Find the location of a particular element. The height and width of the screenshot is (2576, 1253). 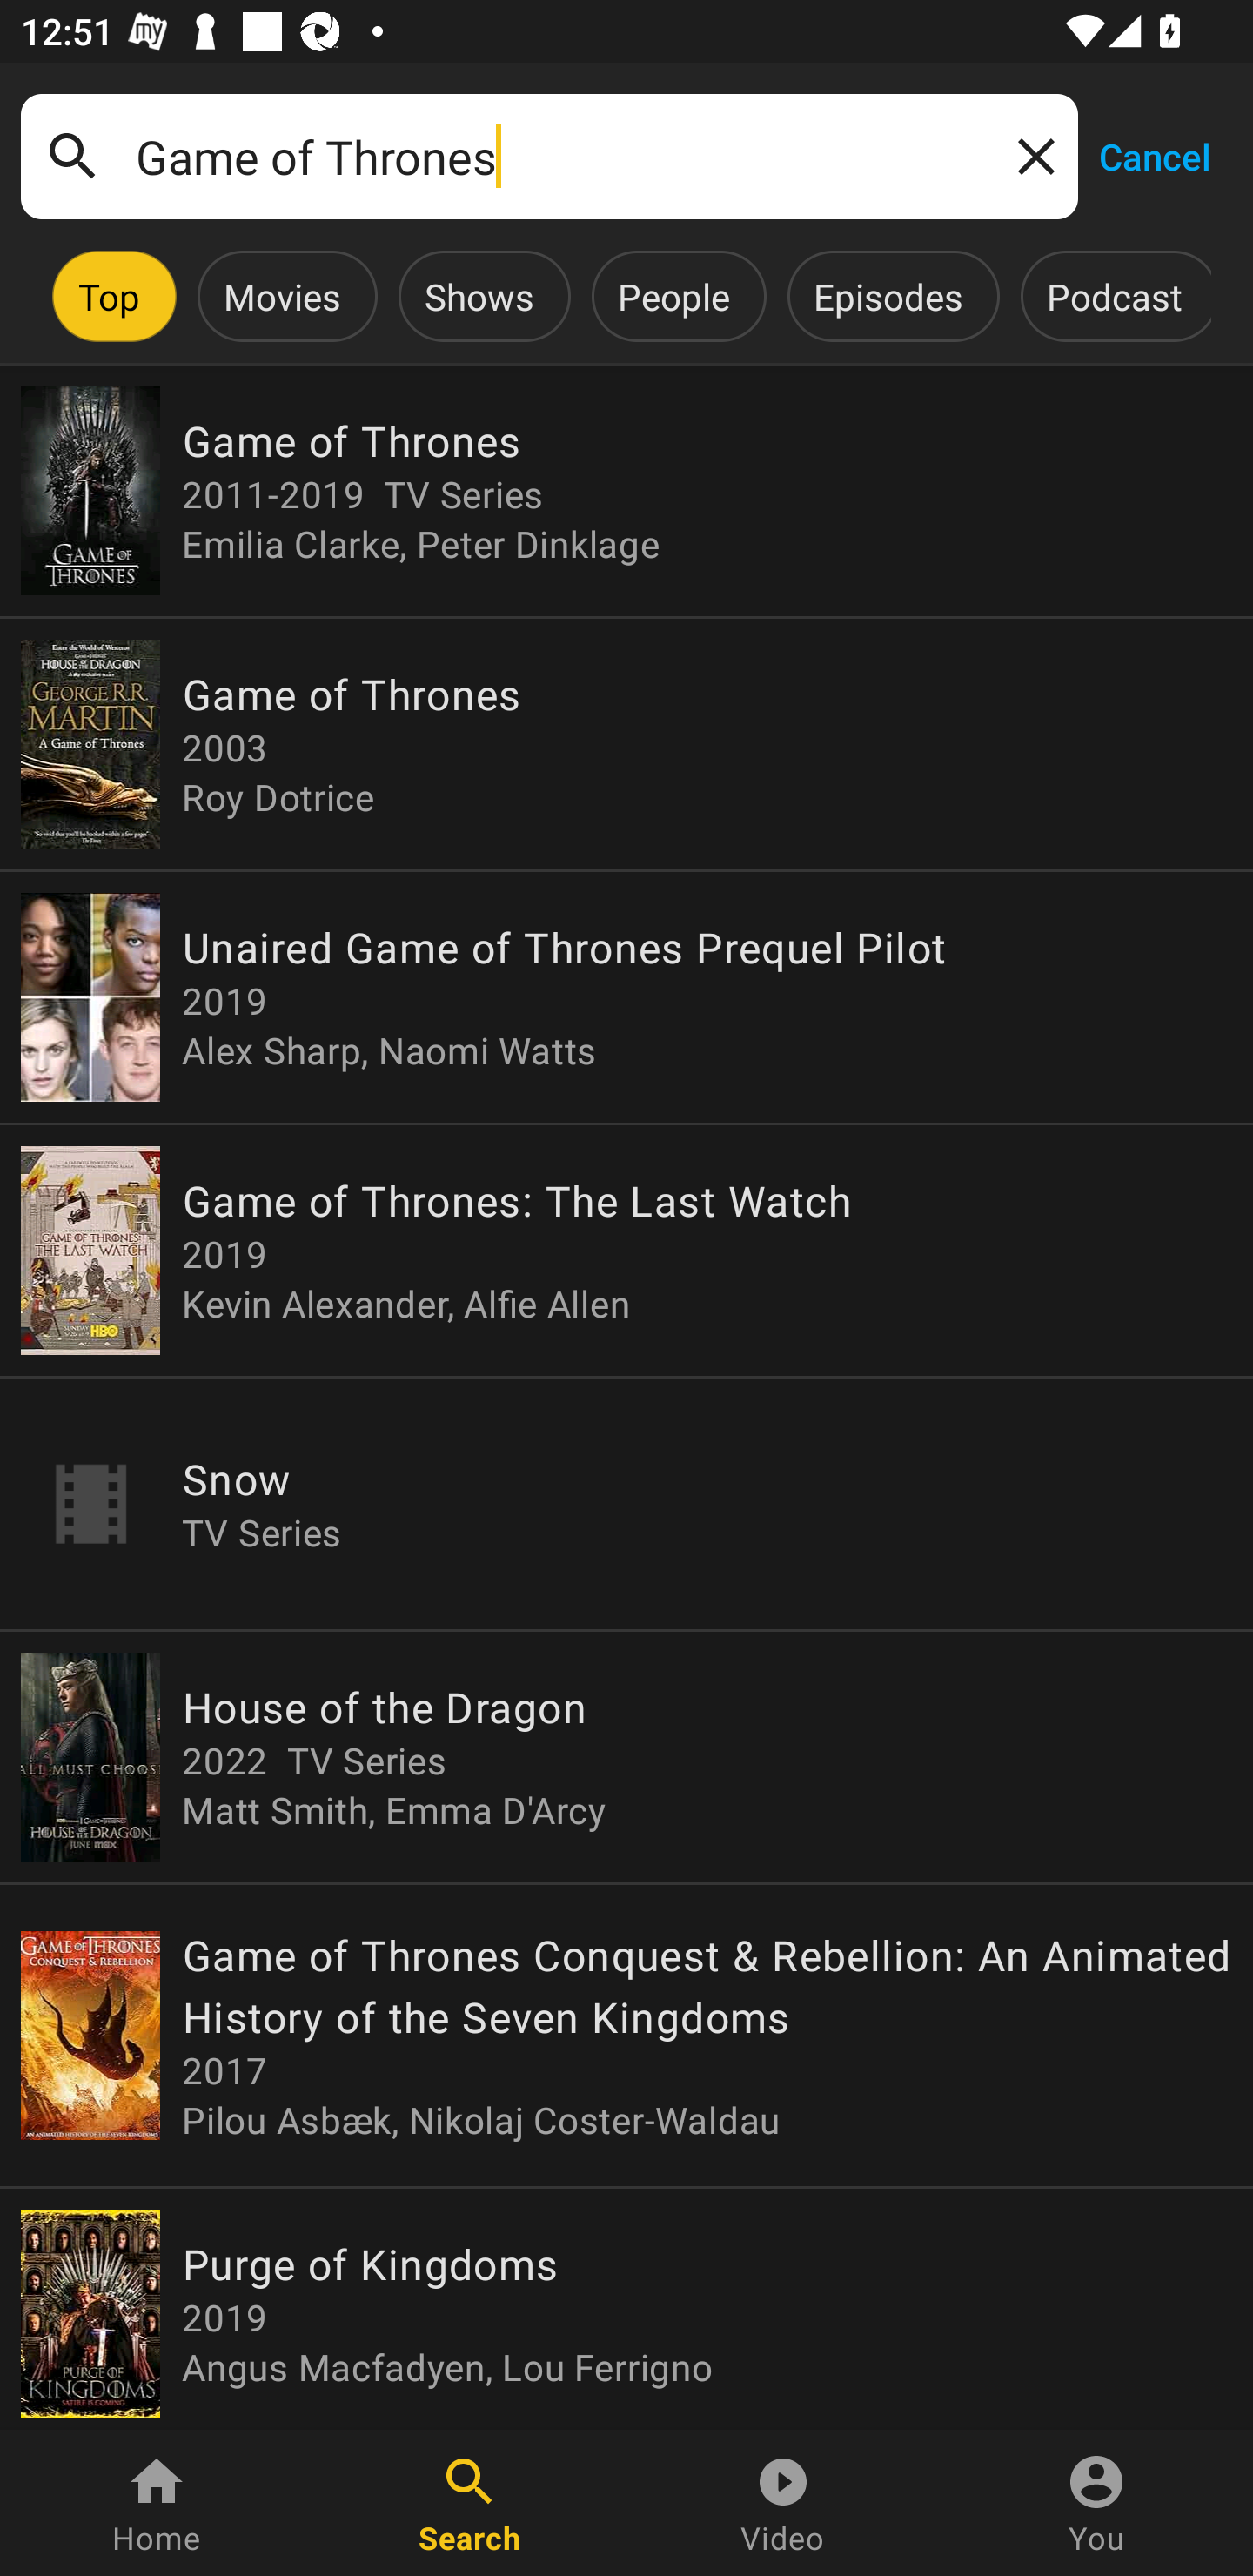

Episodes is located at coordinates (888, 296).